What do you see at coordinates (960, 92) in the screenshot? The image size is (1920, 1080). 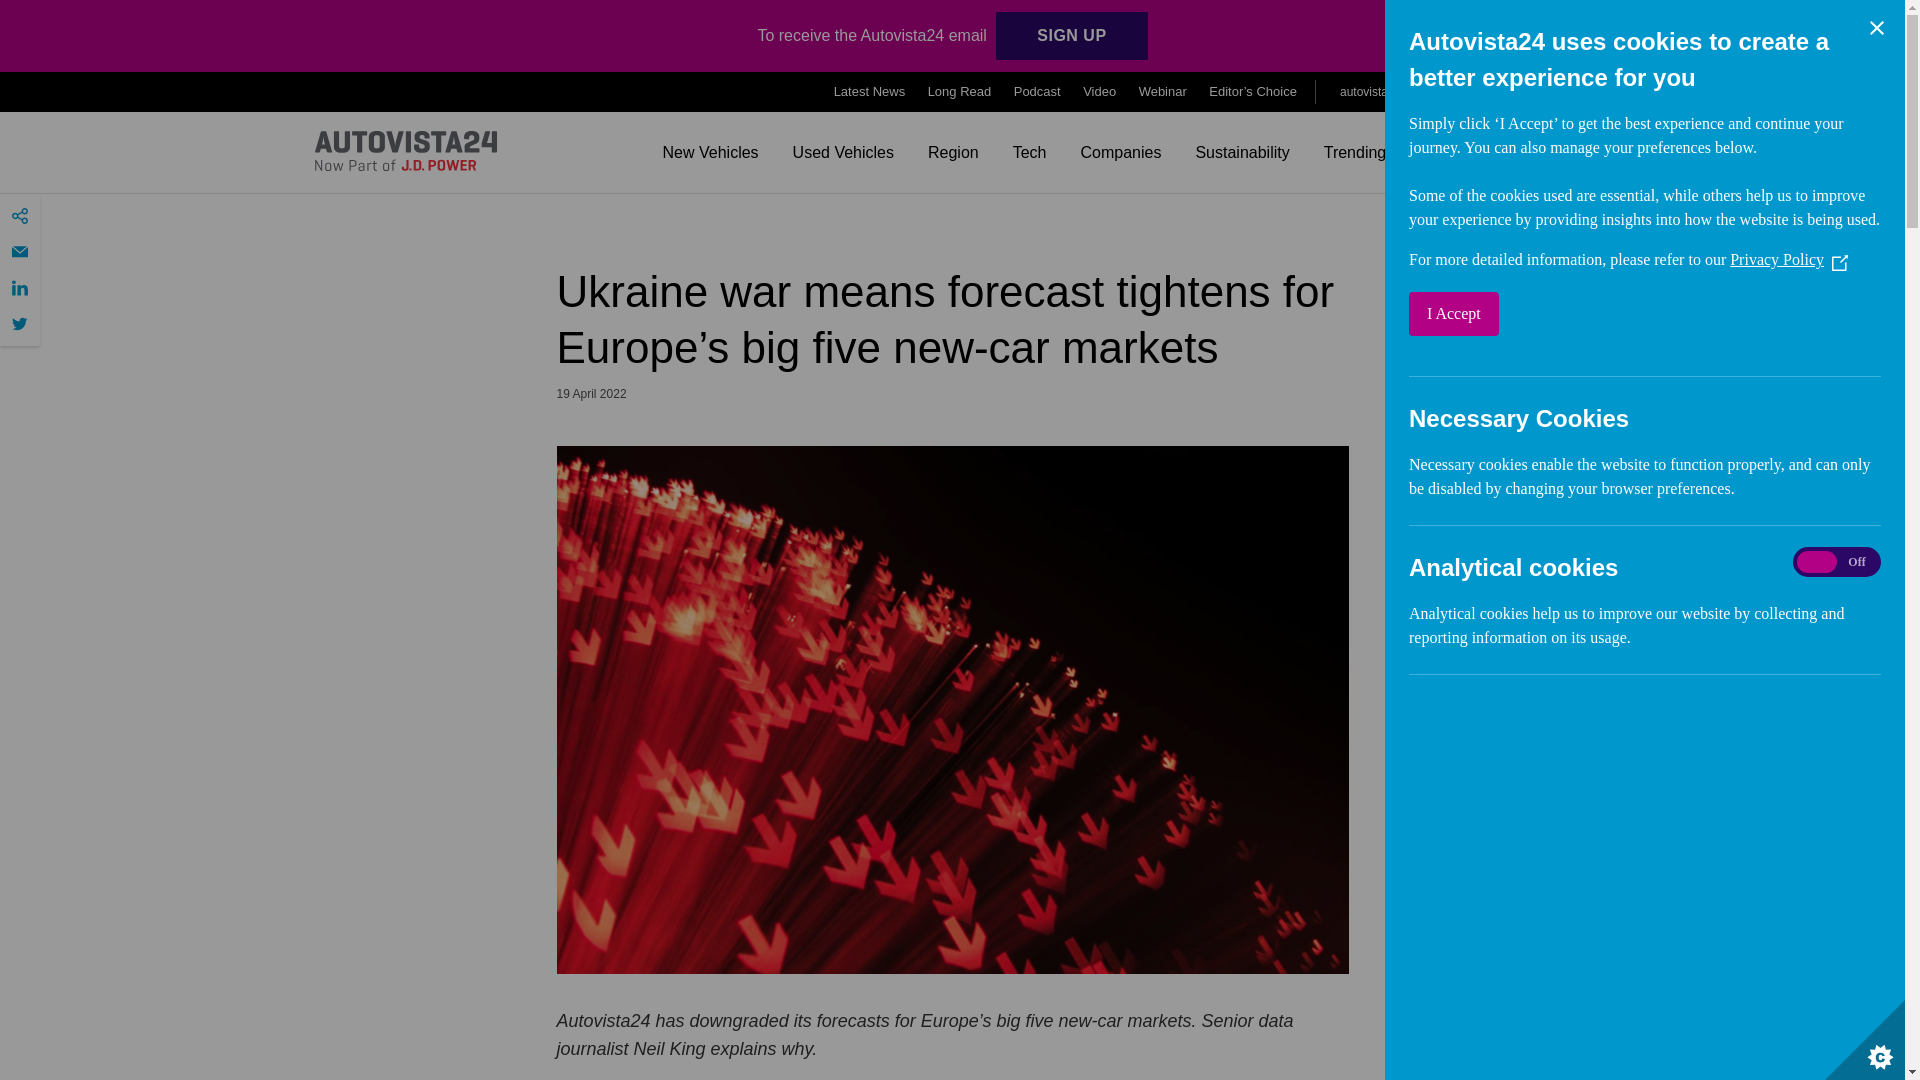 I see `Long Read` at bounding box center [960, 92].